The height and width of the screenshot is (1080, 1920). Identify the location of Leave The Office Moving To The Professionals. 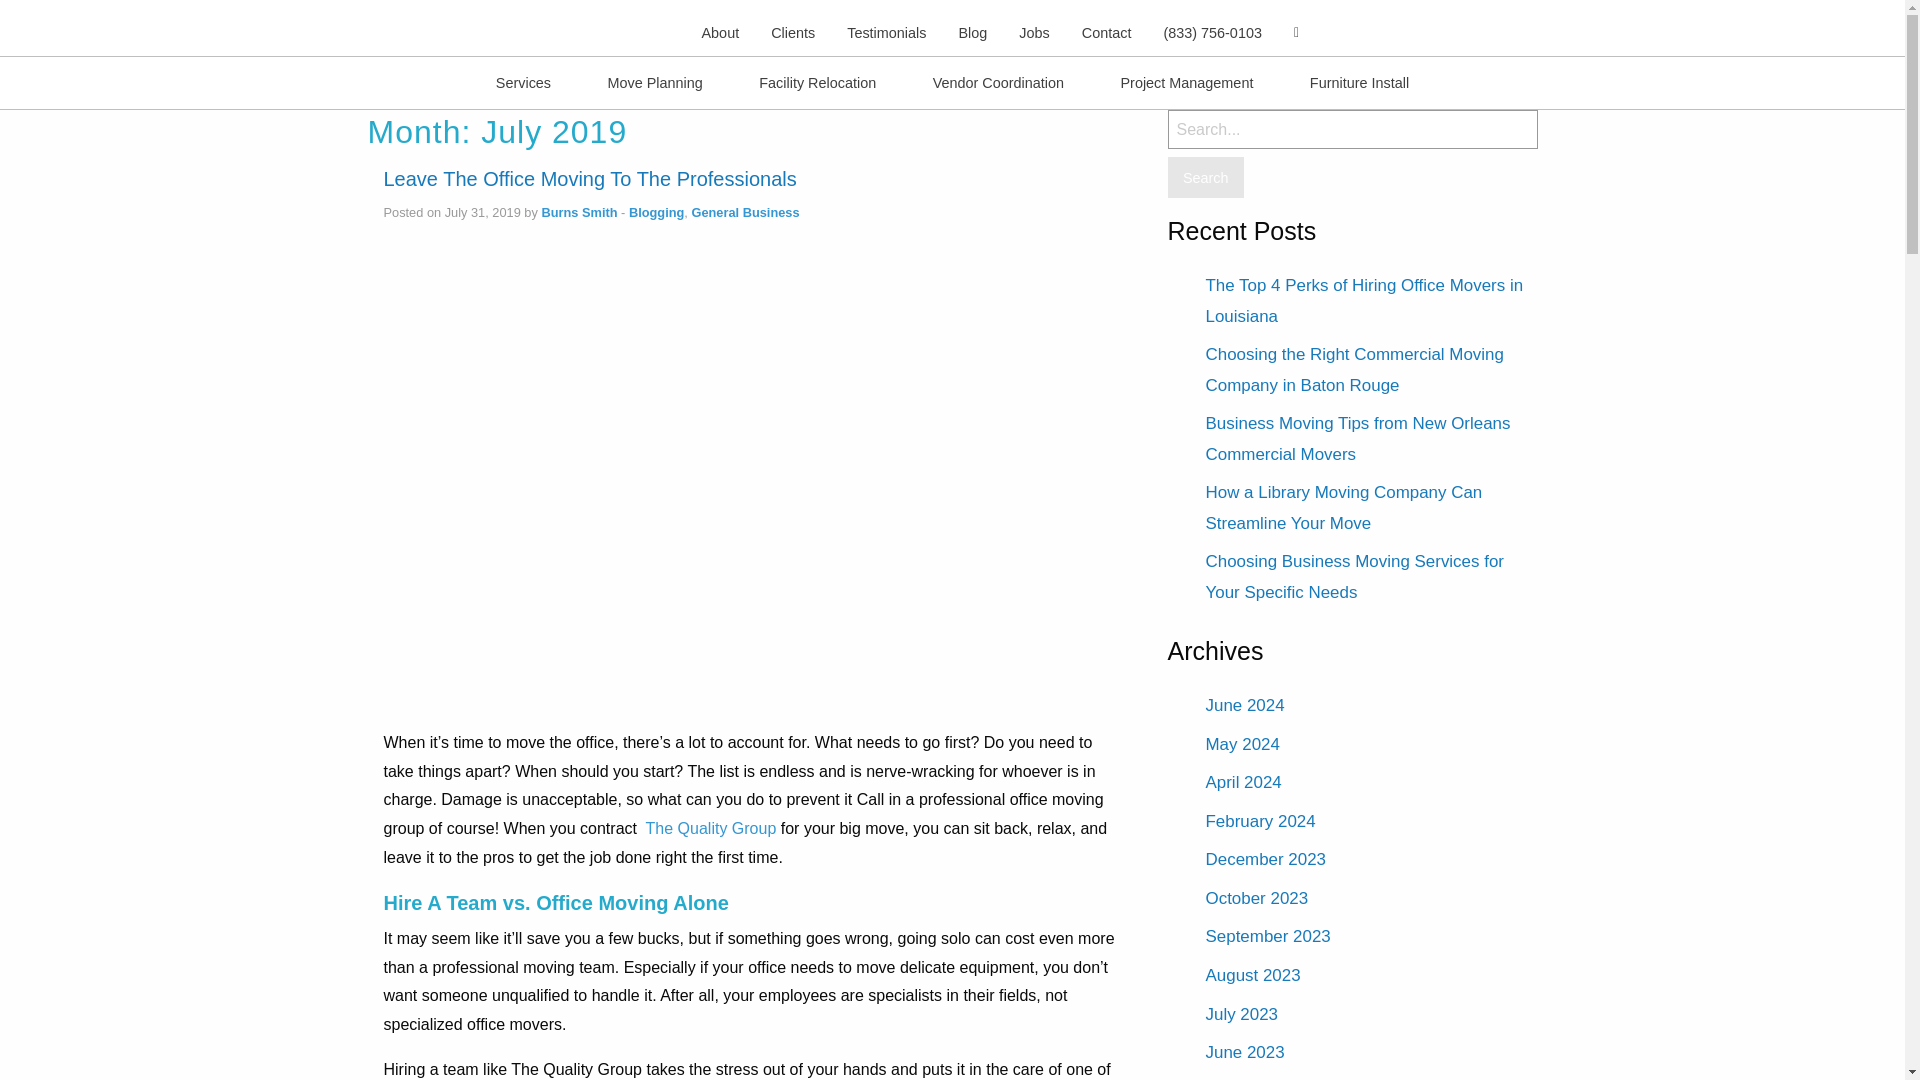
(590, 179).